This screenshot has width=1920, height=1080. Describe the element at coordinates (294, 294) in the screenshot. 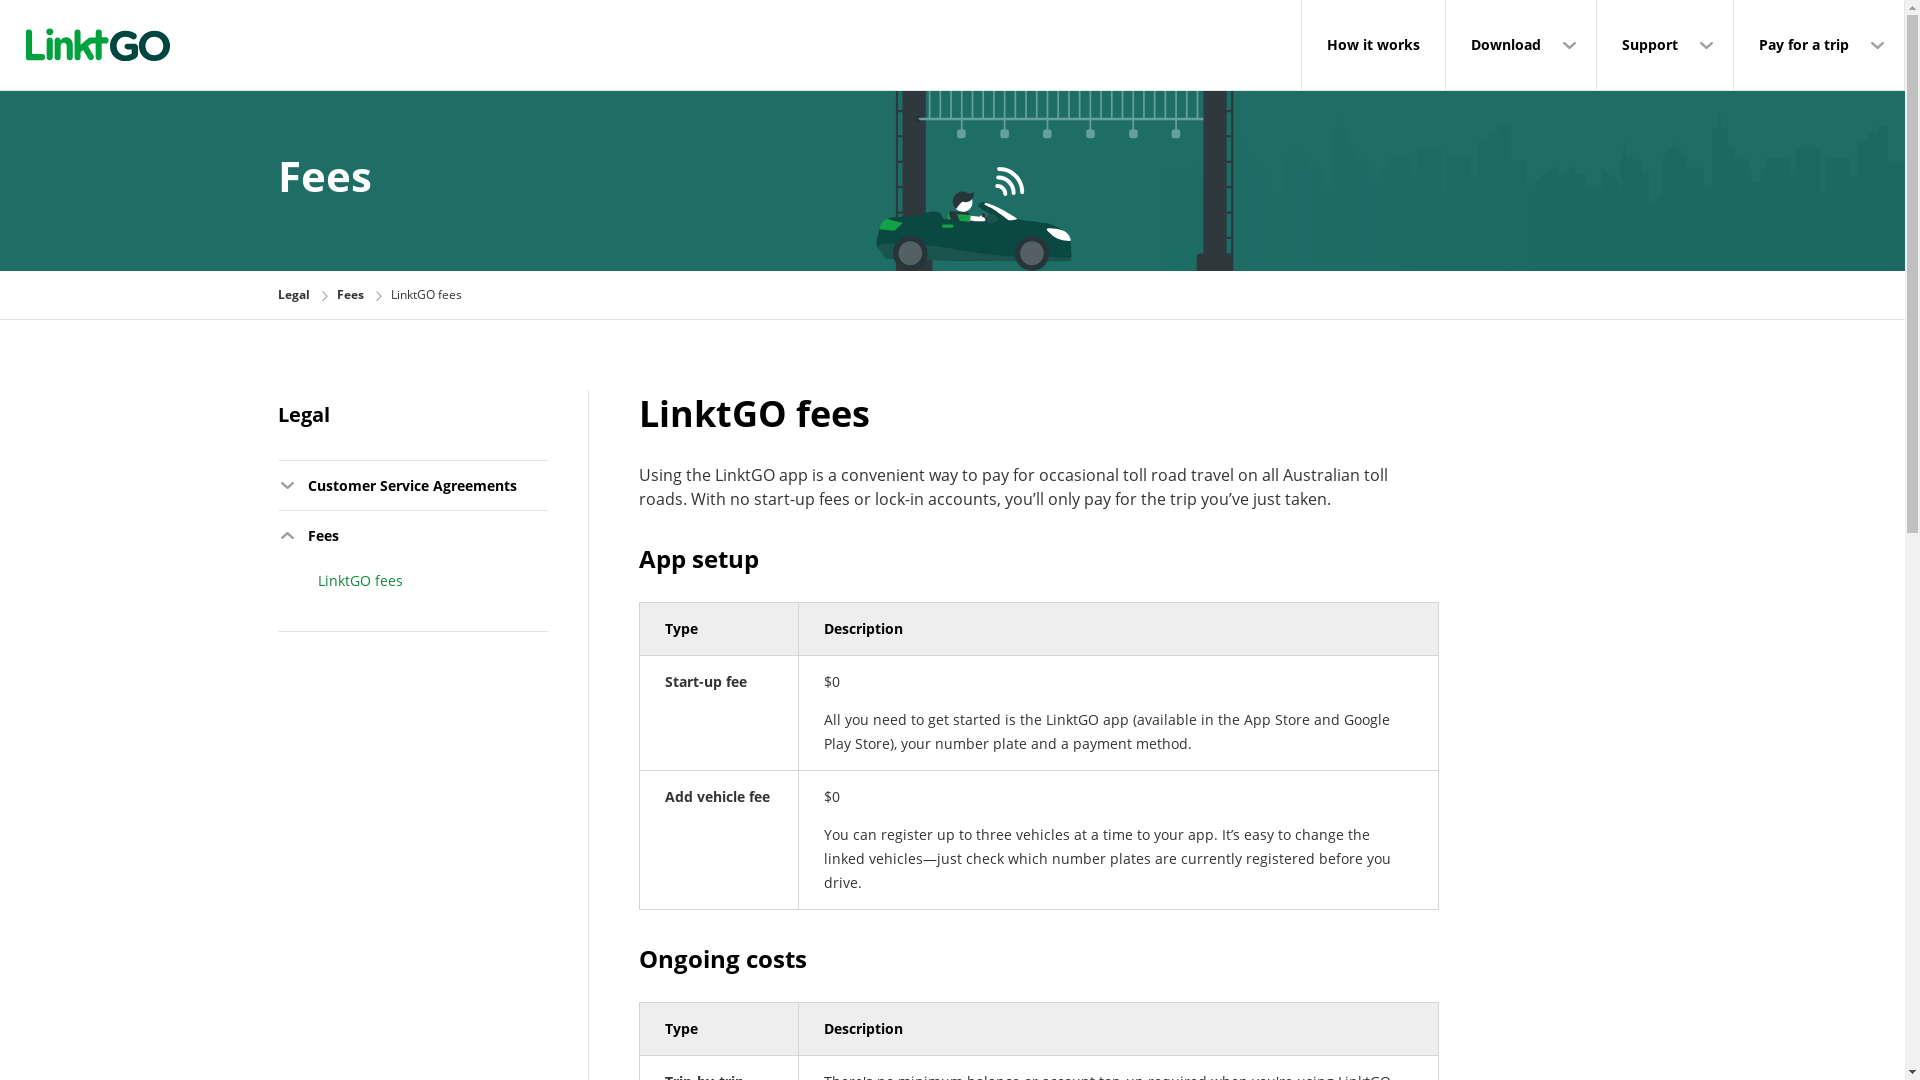

I see `Legal` at that location.